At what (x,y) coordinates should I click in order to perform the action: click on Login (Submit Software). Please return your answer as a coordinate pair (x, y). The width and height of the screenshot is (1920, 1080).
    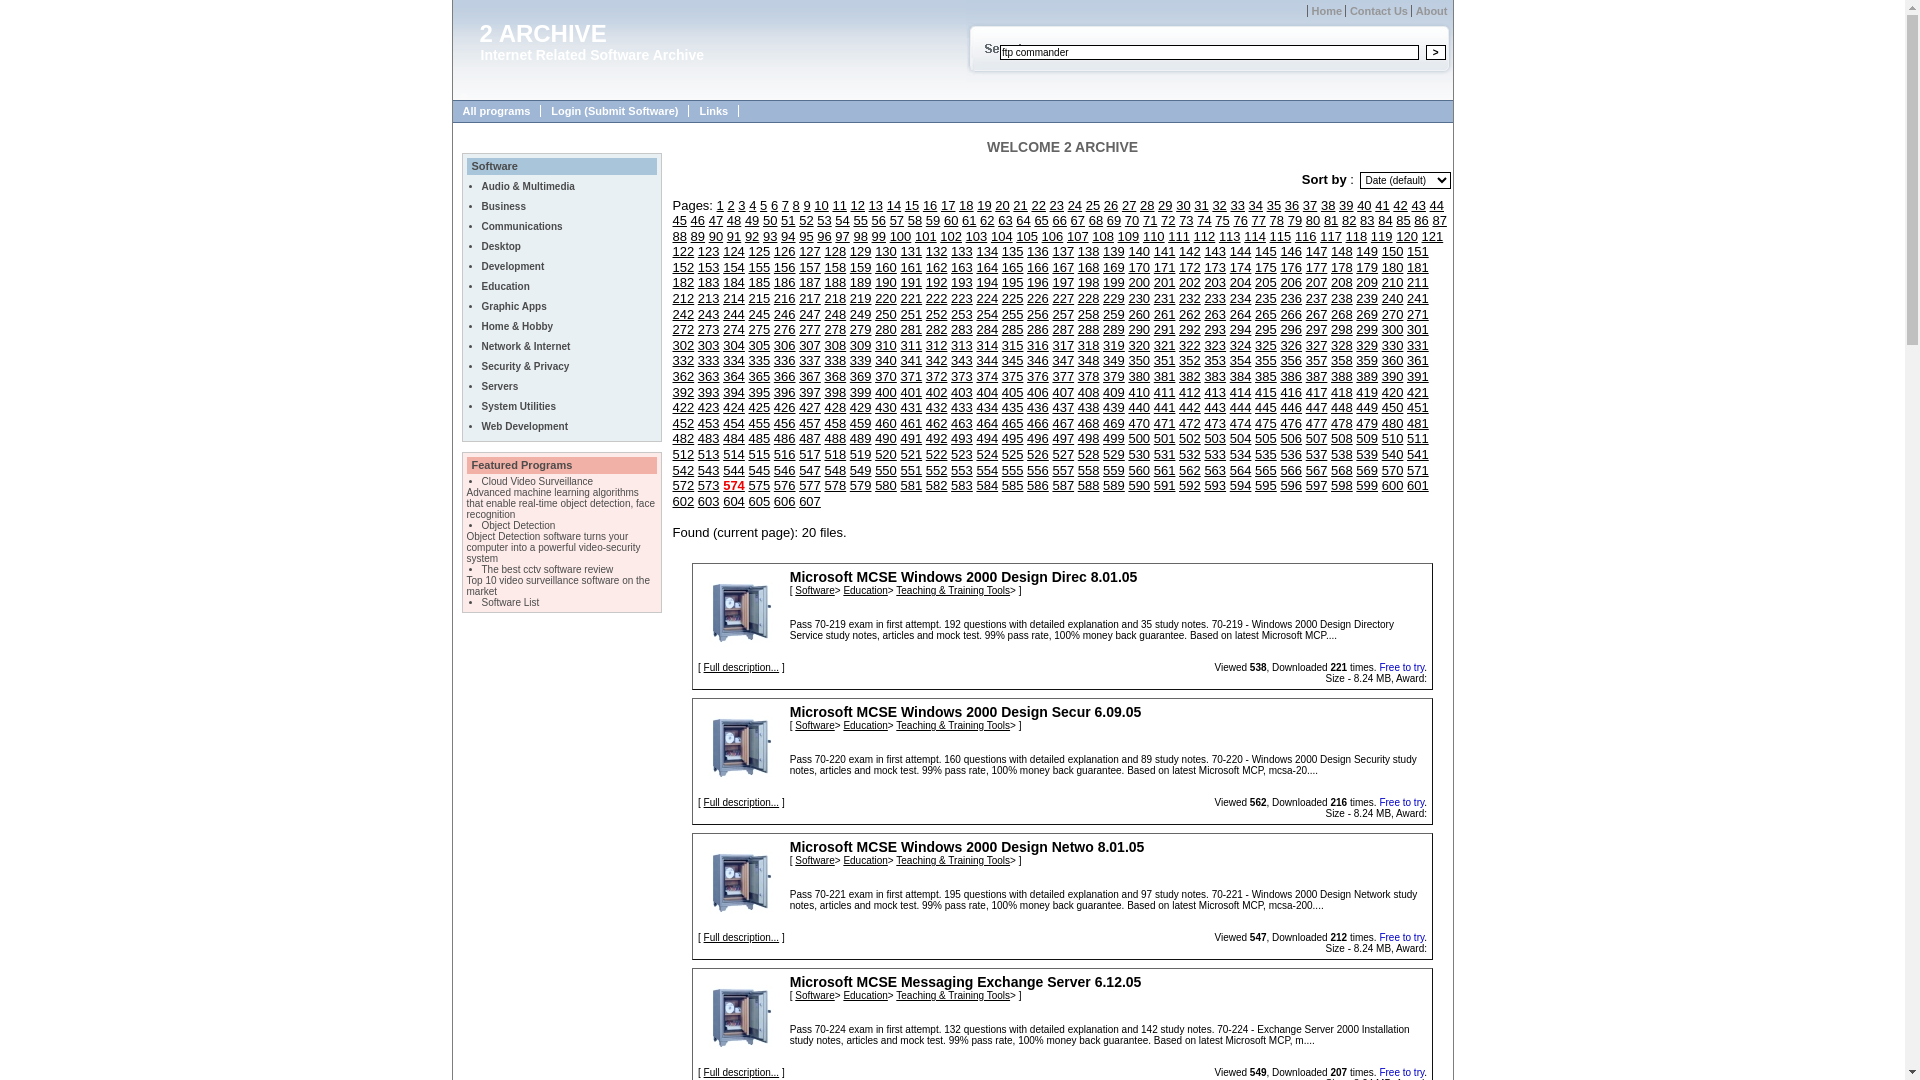
    Looking at the image, I should click on (615, 111).